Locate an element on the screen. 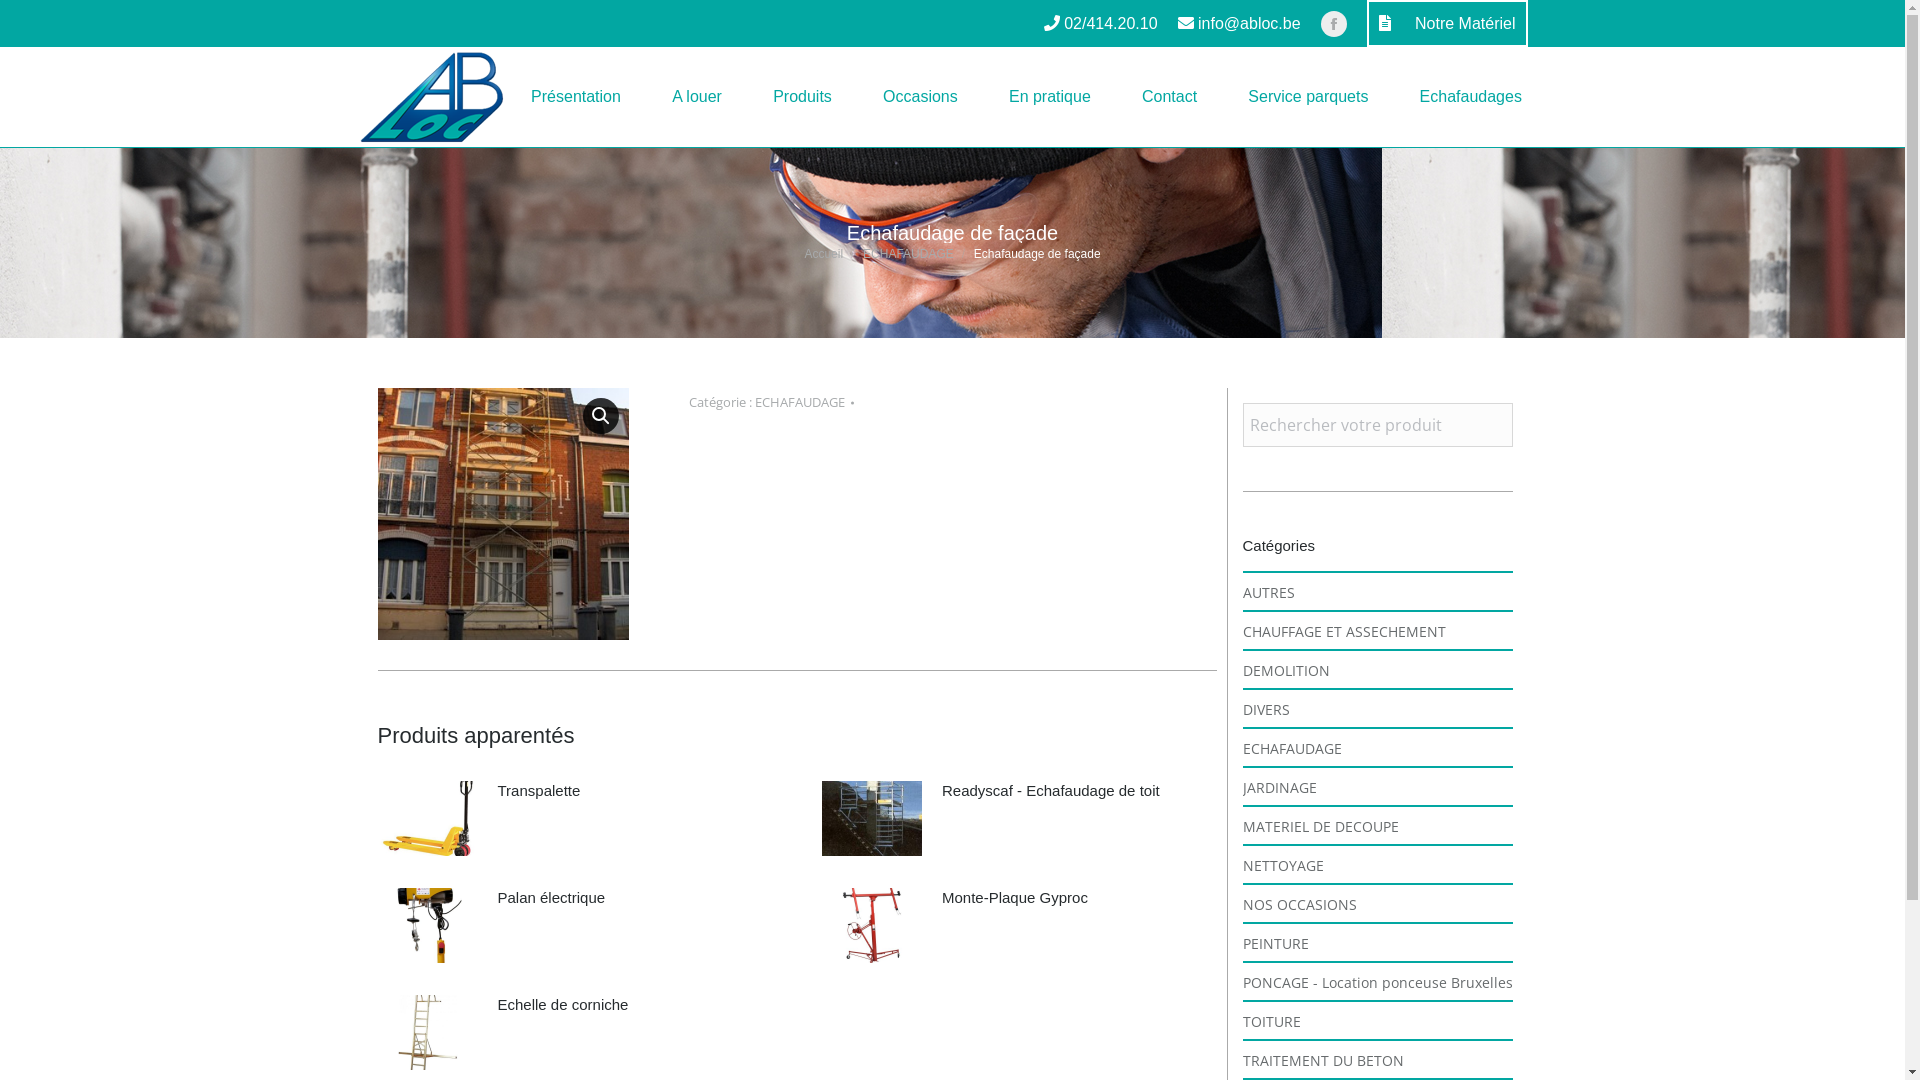  Contact is located at coordinates (1169, 97).